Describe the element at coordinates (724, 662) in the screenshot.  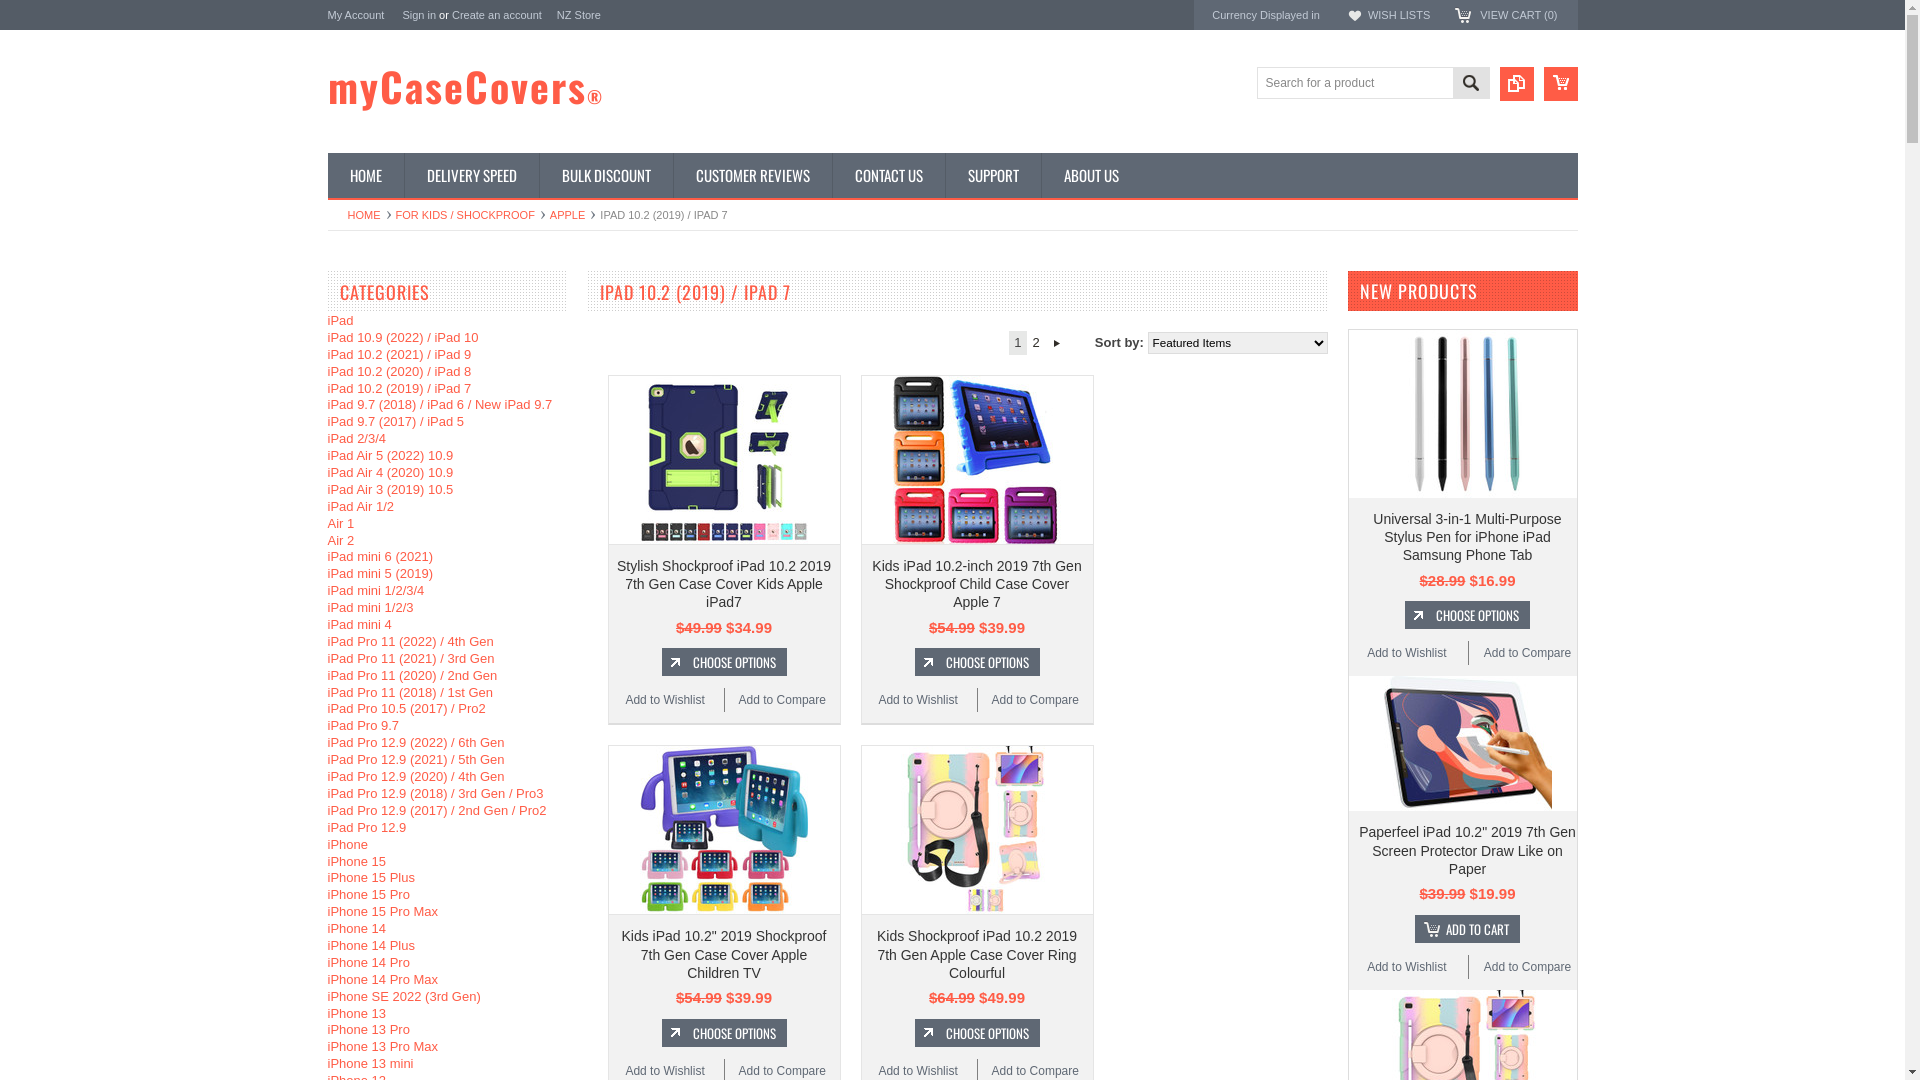
I see `CHOOSE OPTIONS` at that location.